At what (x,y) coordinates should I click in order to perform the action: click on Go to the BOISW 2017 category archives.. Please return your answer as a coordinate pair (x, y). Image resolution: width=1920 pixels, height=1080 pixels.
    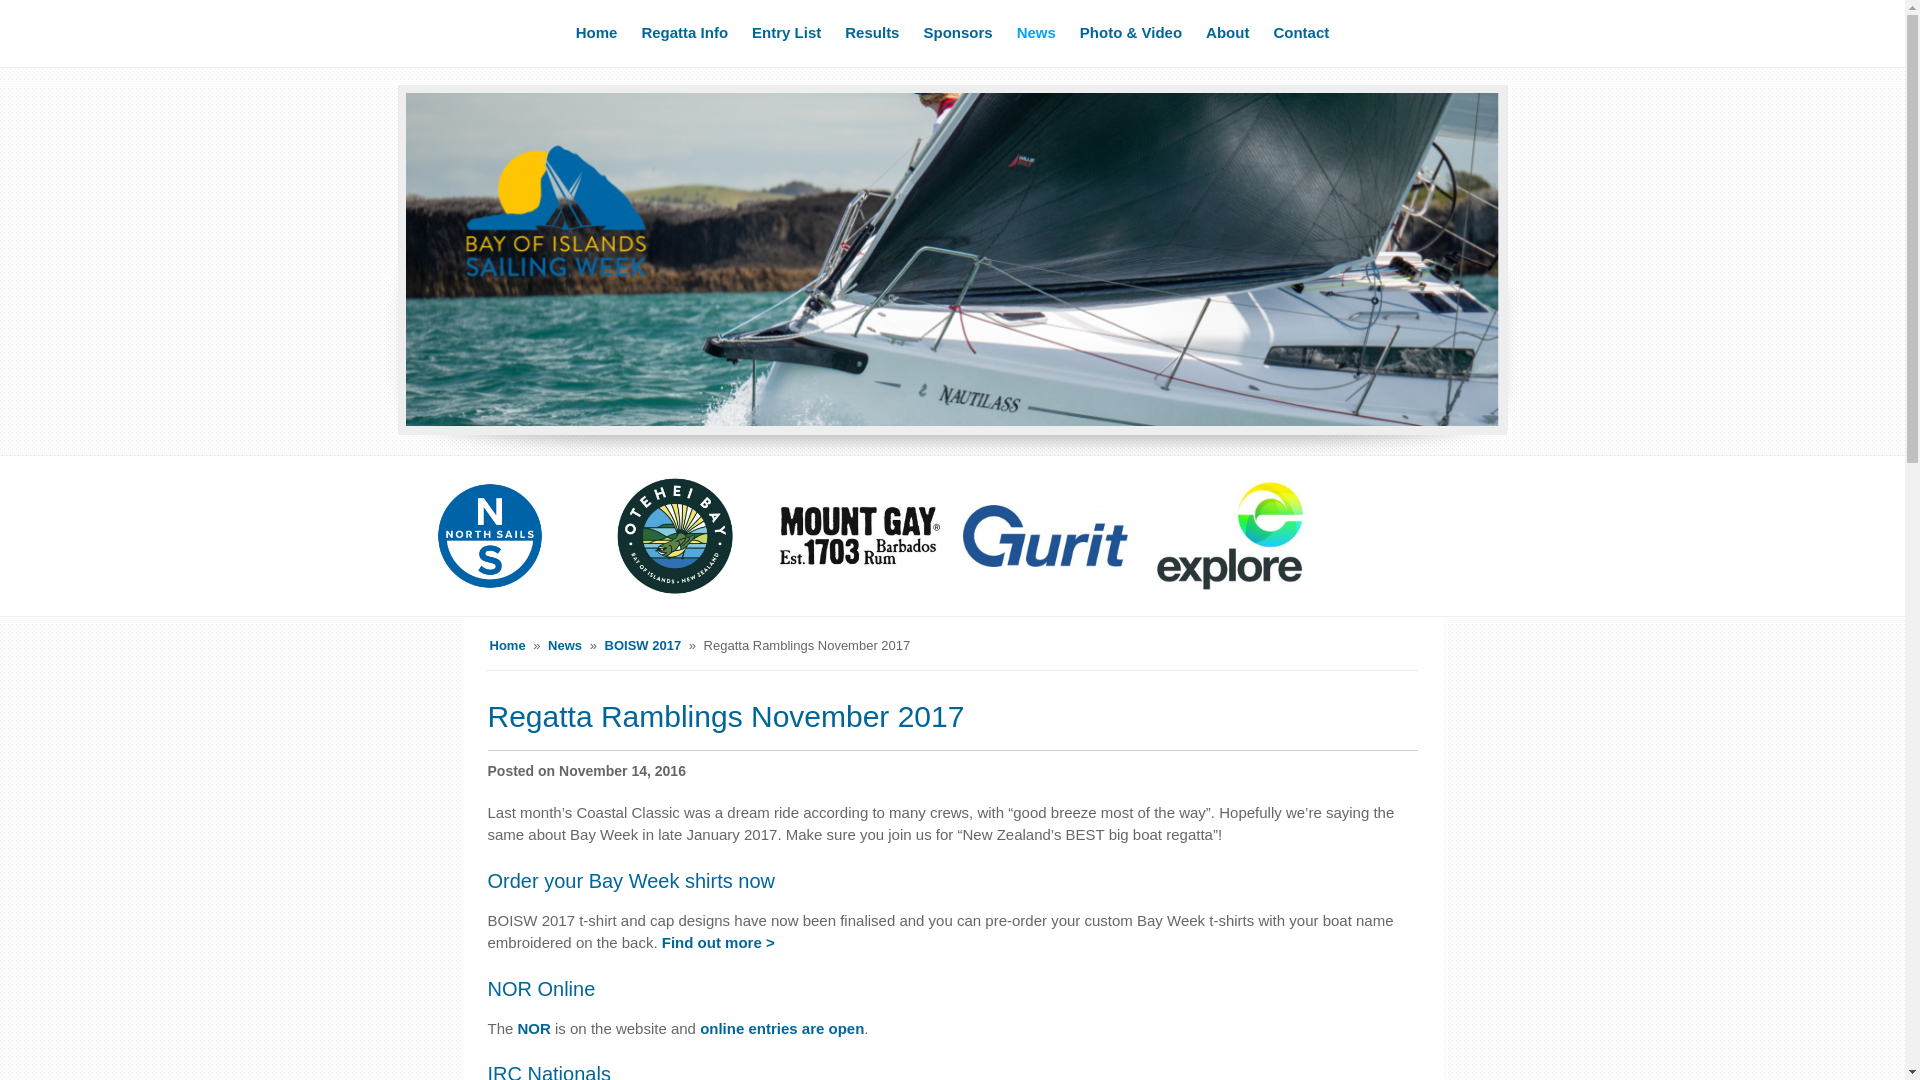
    Looking at the image, I should click on (642, 646).